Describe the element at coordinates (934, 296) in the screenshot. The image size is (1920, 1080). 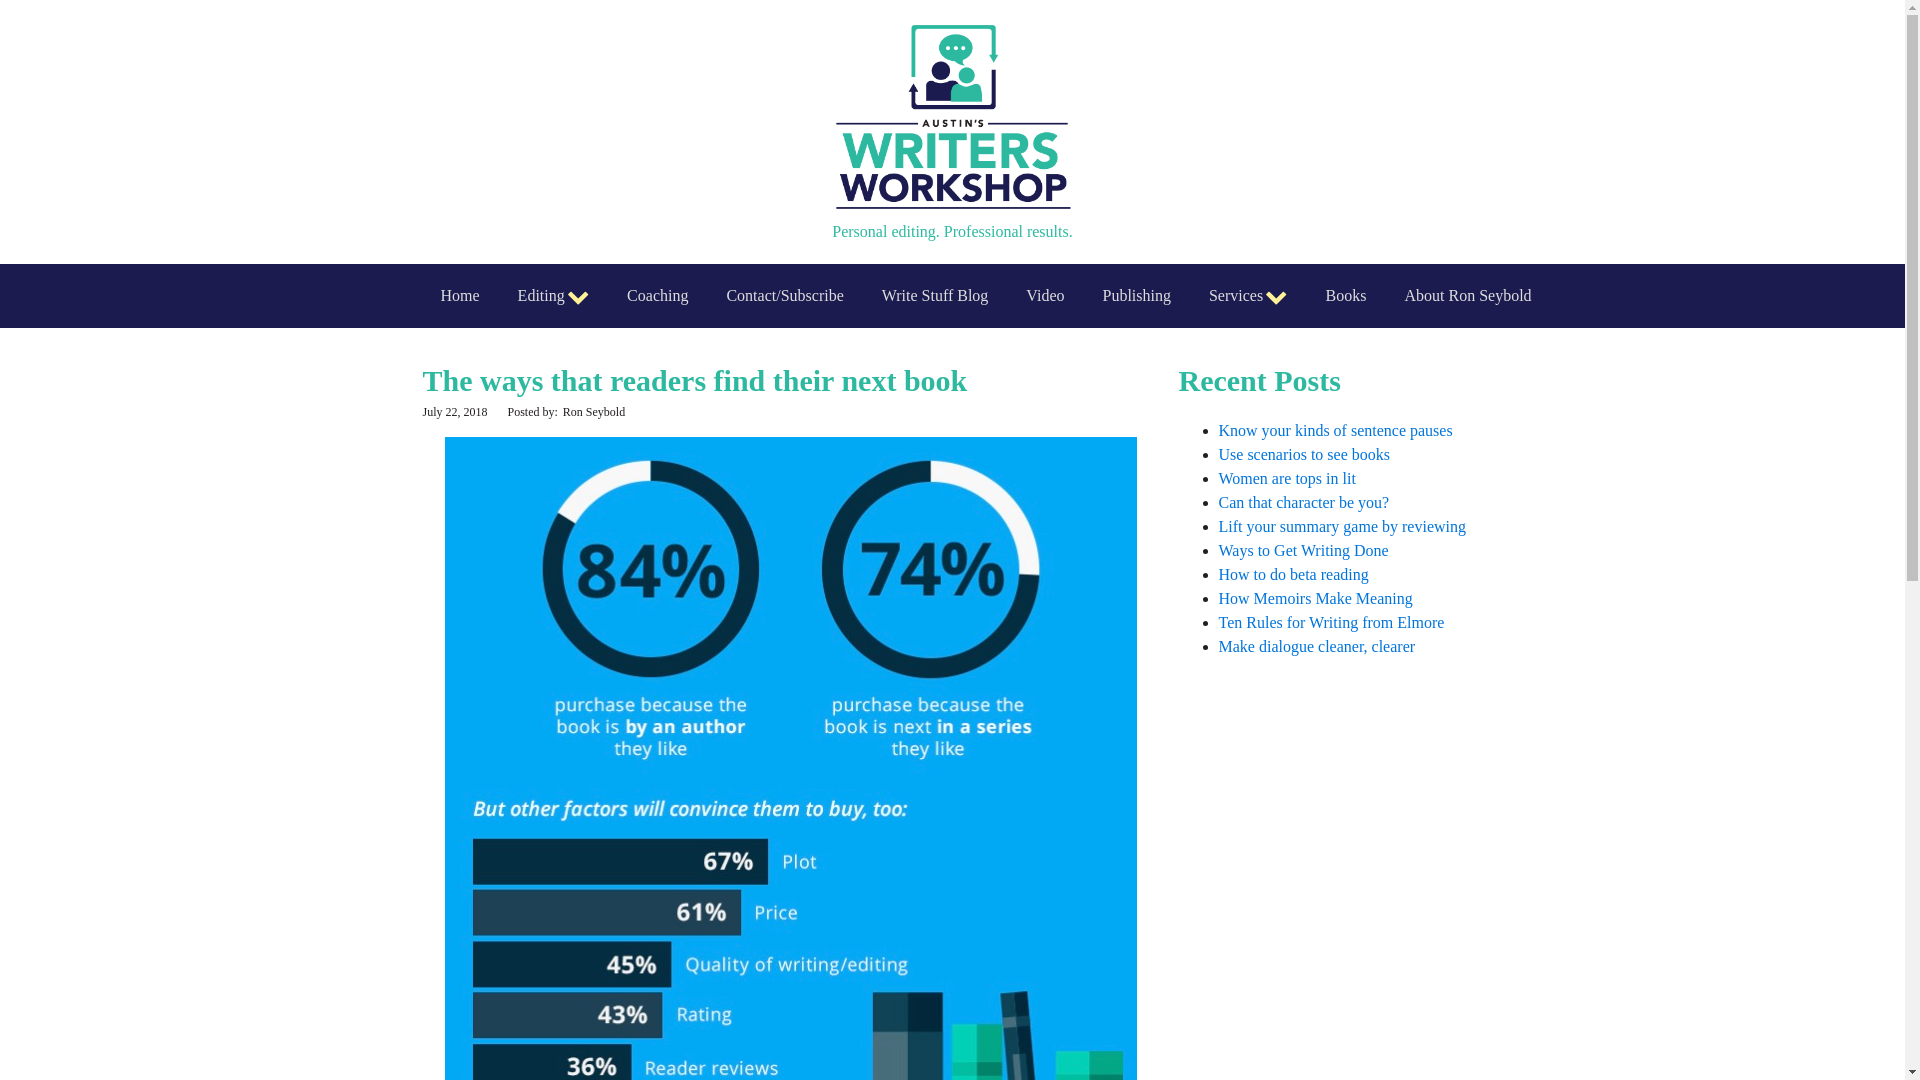
I see `Write Stuff Blog` at that location.